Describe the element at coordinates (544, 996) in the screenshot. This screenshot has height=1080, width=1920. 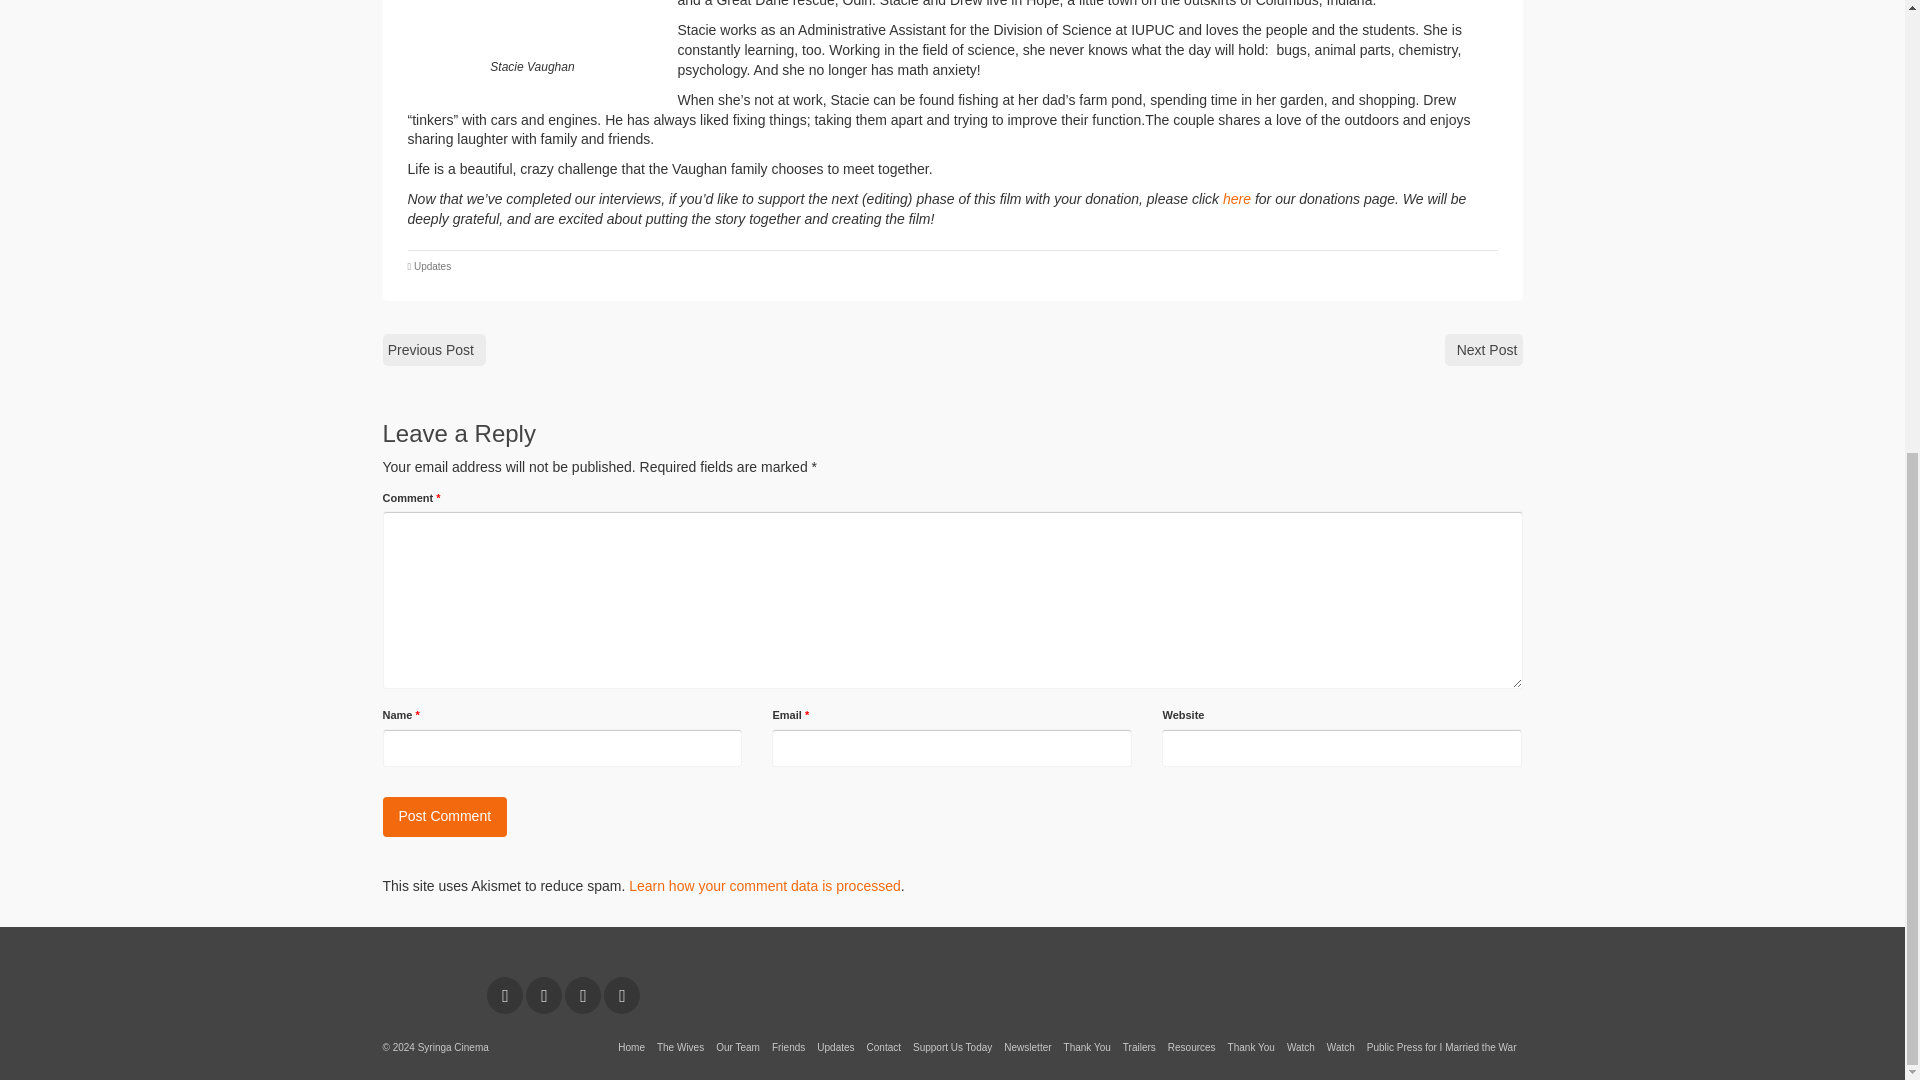
I see `Instagram` at that location.